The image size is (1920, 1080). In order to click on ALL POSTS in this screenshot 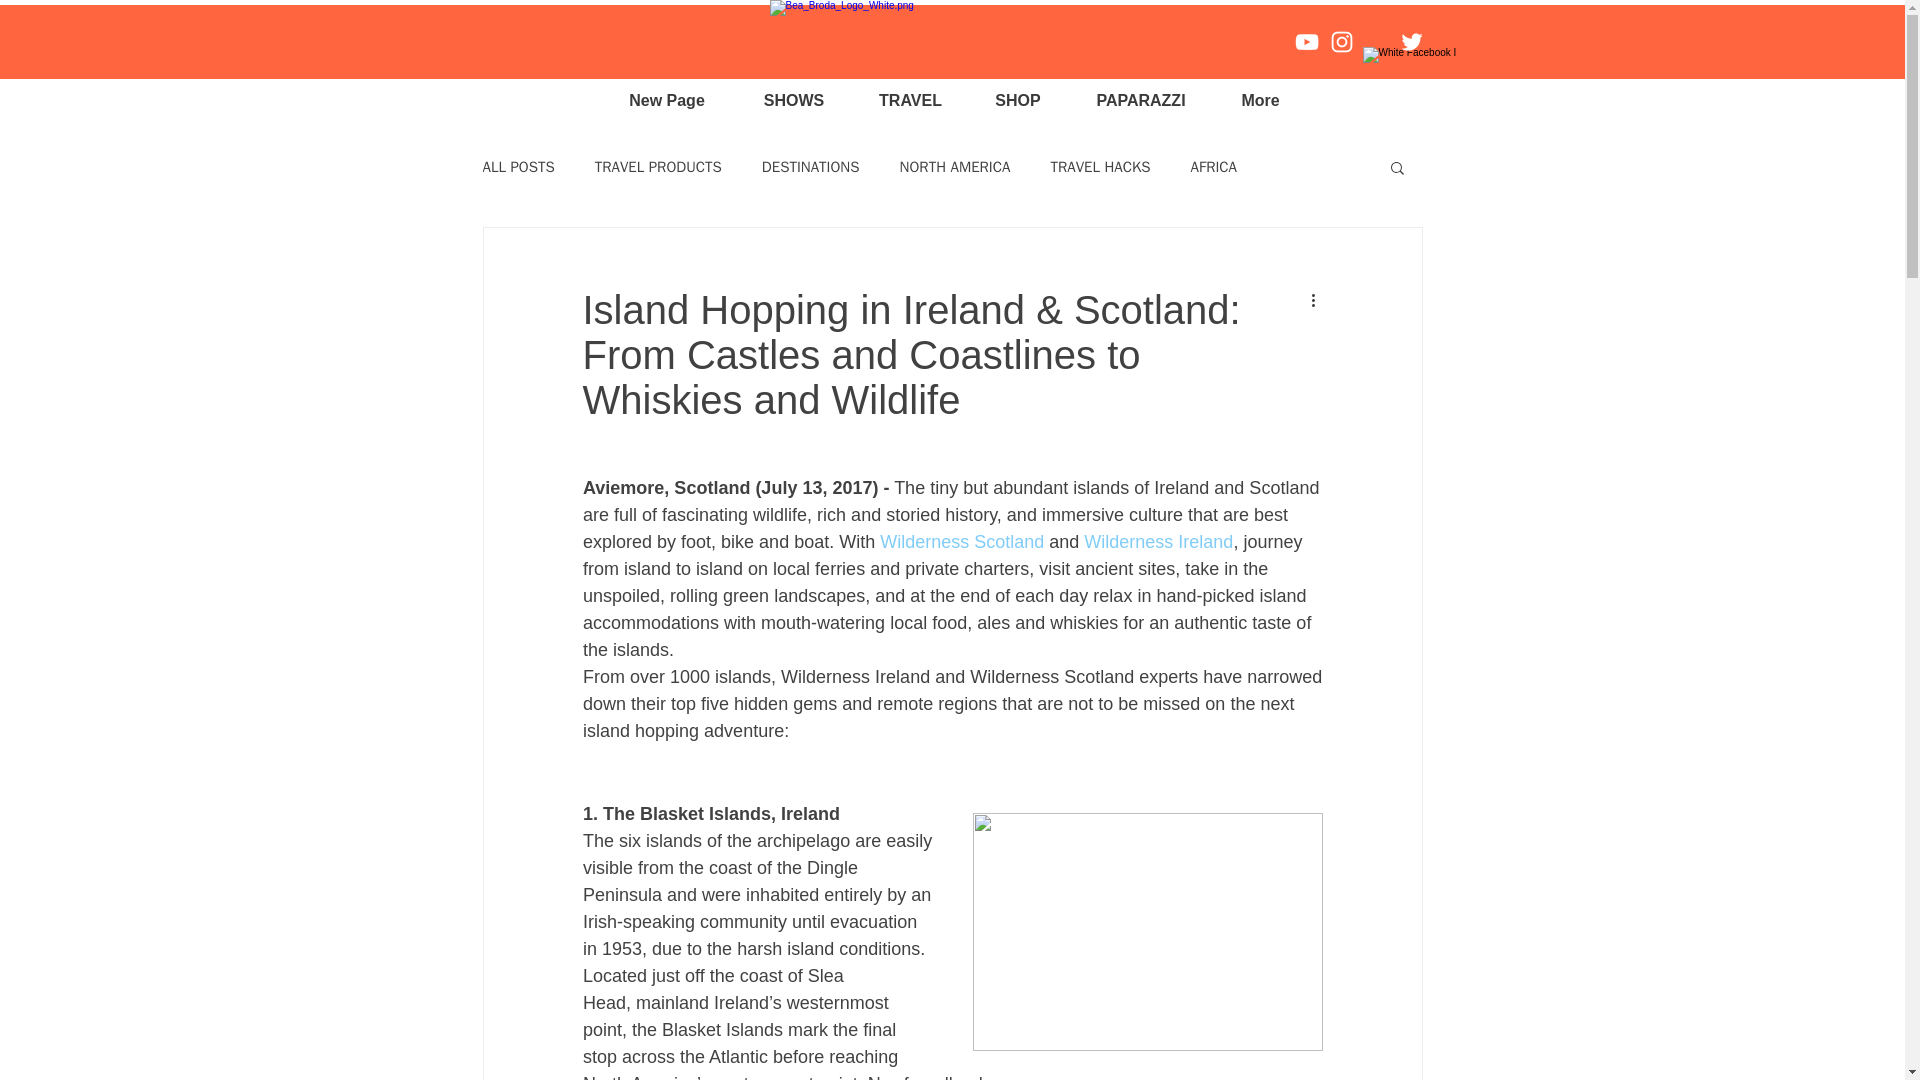, I will do `click(518, 167)`.